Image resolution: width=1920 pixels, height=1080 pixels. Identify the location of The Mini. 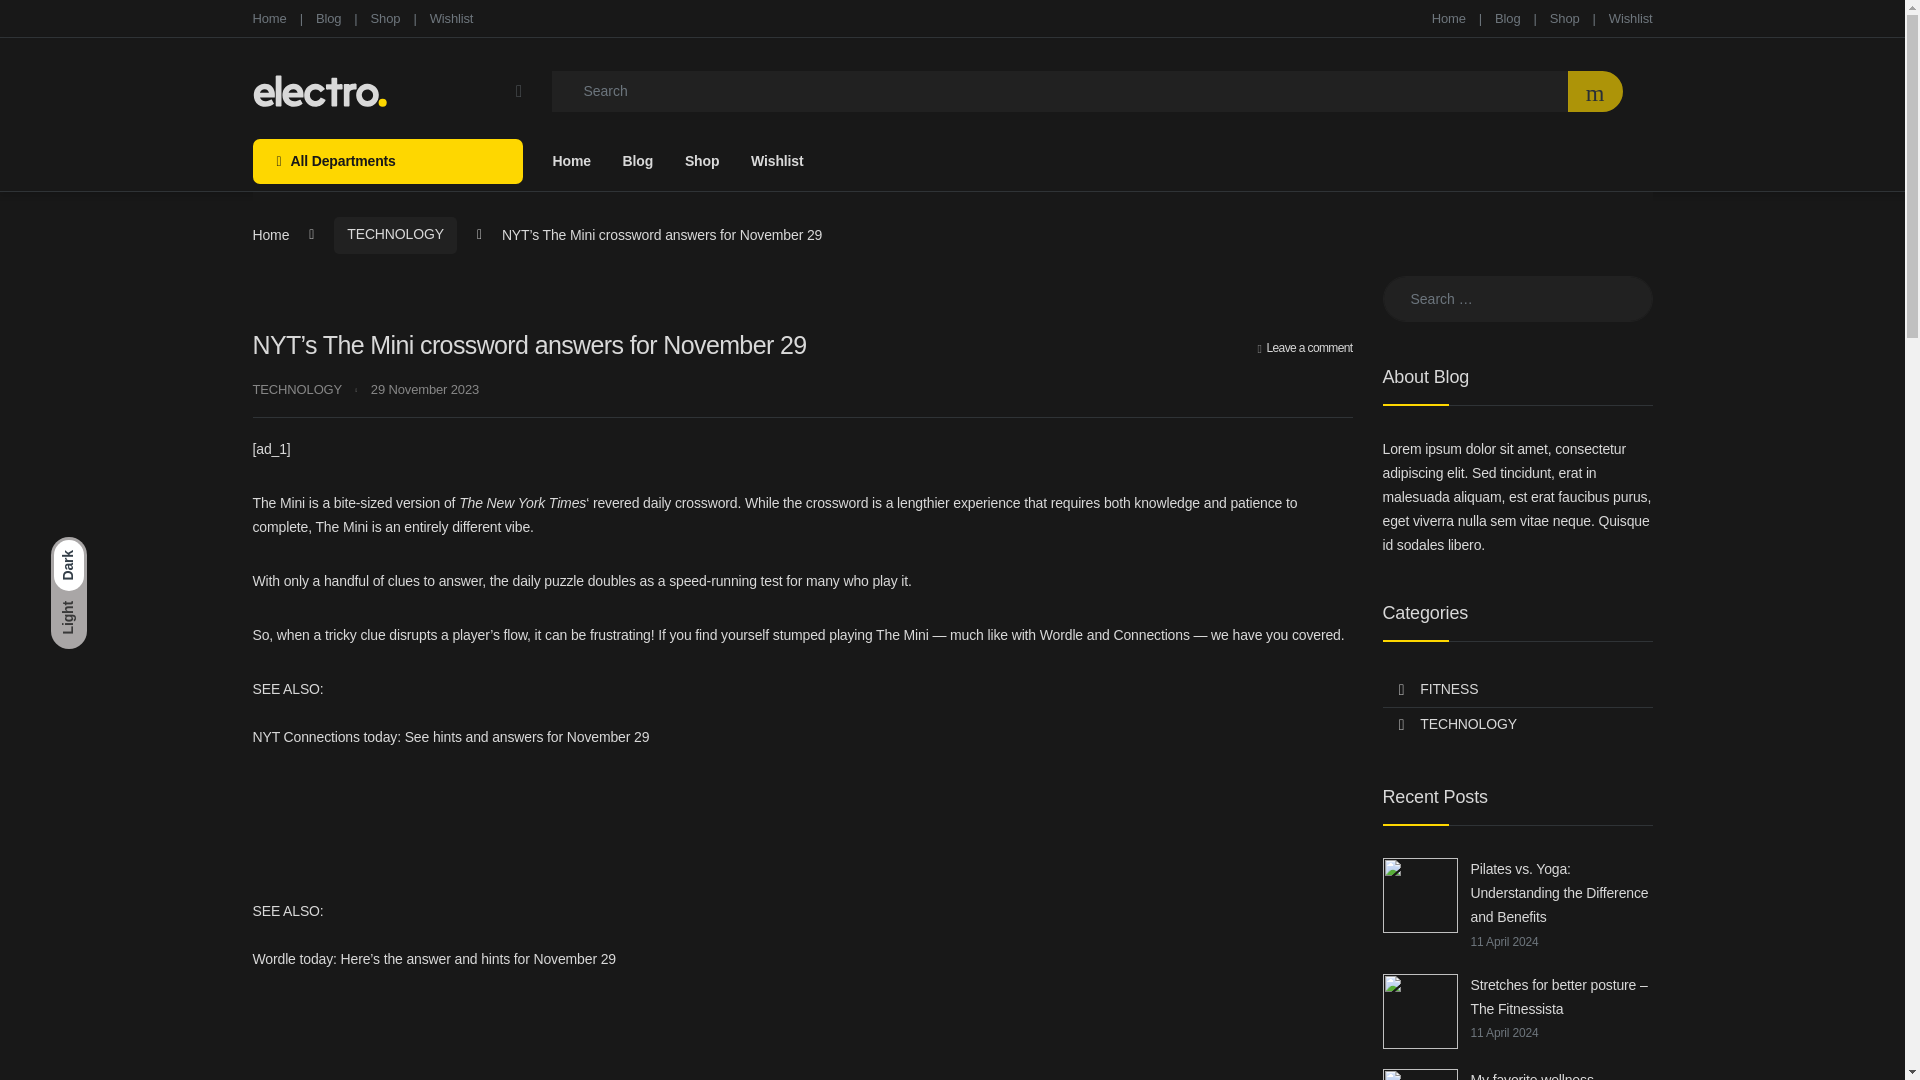
(278, 502).